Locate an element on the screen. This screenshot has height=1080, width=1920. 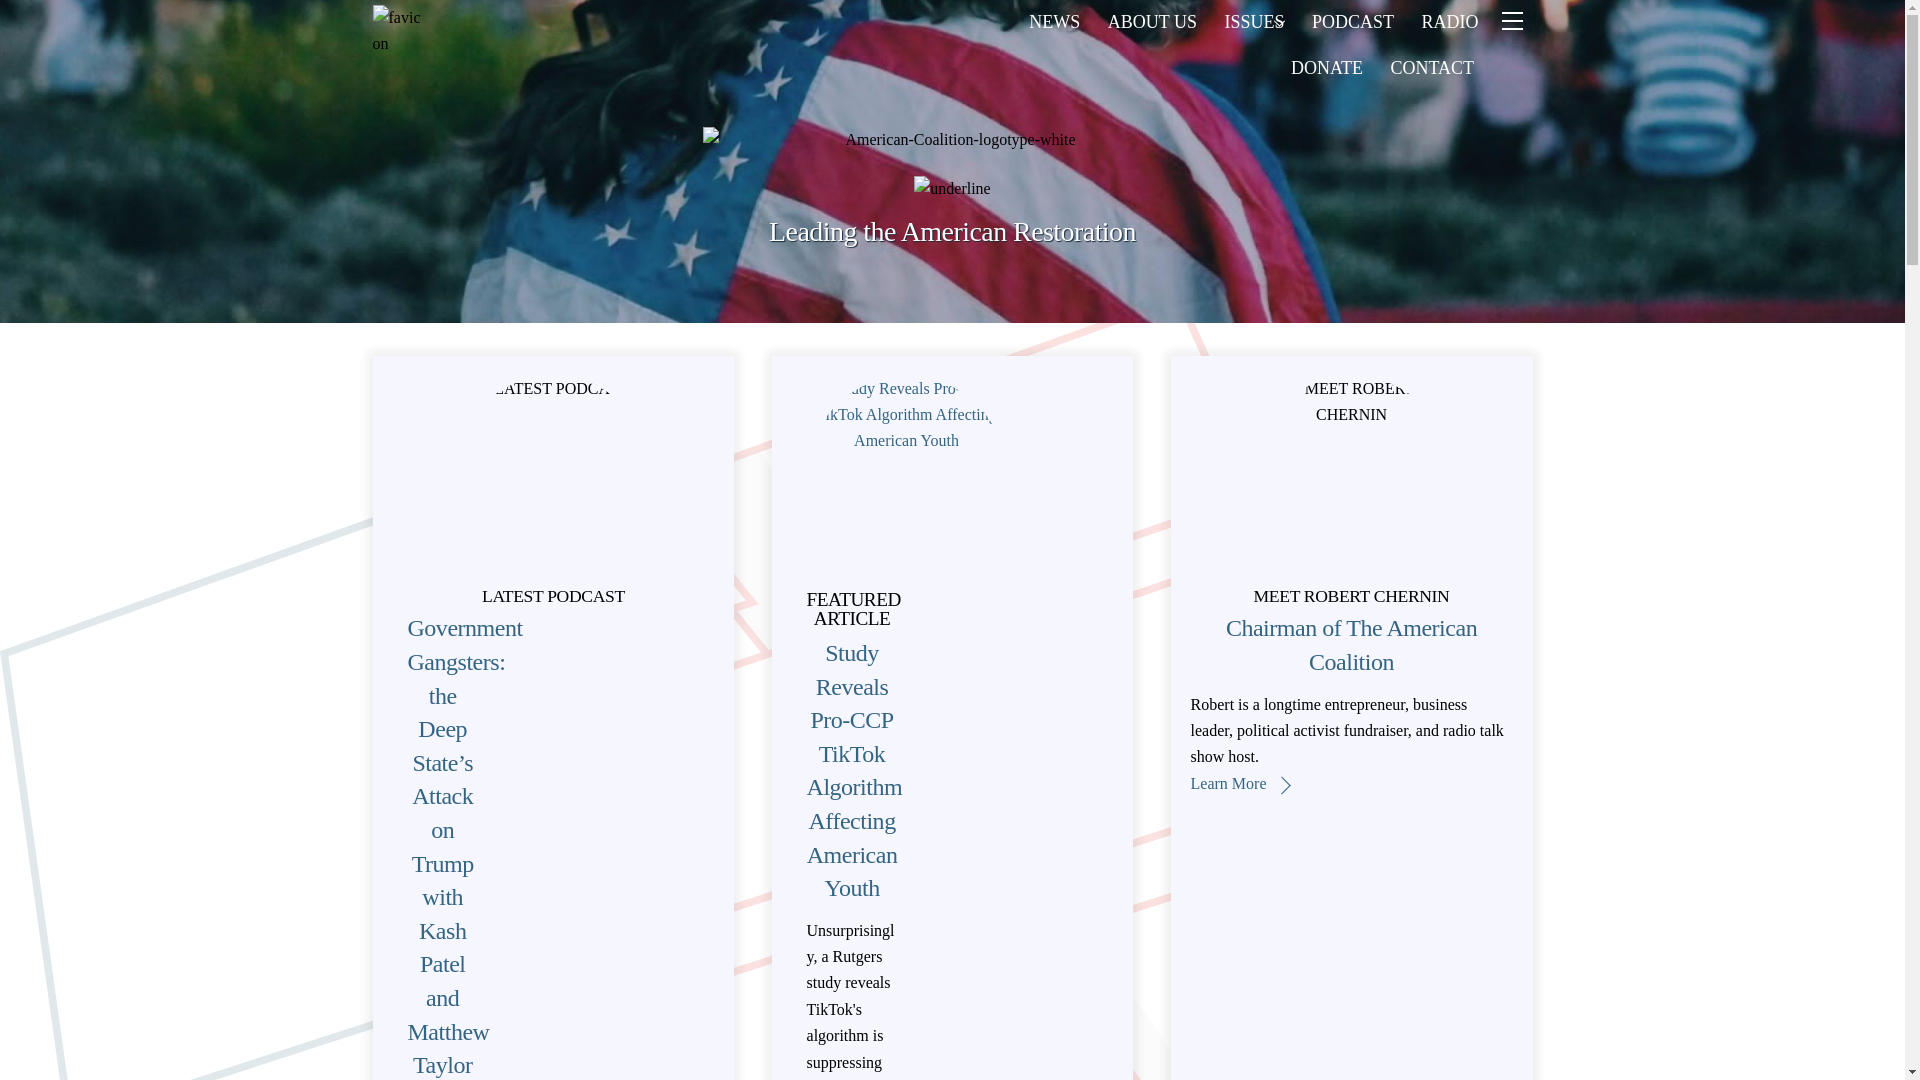
DONATE is located at coordinates (1326, 68).